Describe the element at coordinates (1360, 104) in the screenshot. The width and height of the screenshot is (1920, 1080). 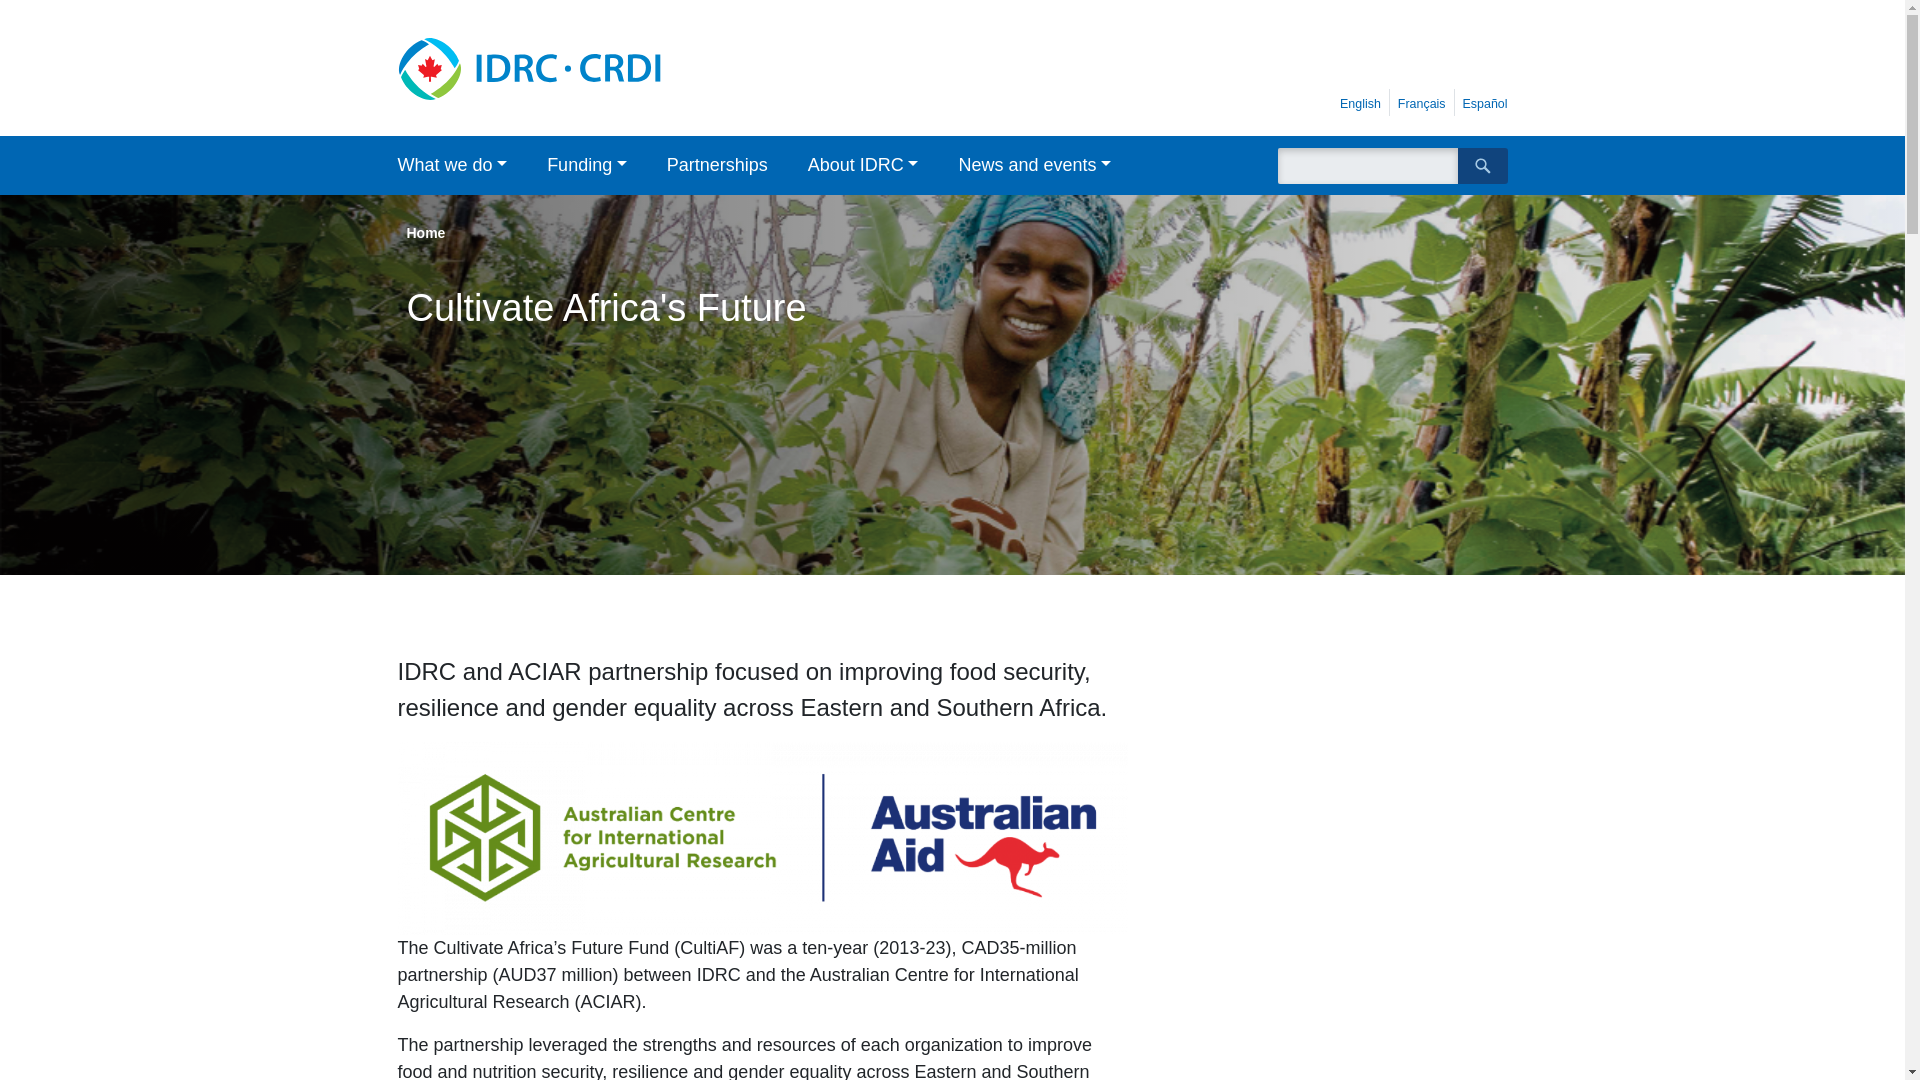
I see `English` at that location.